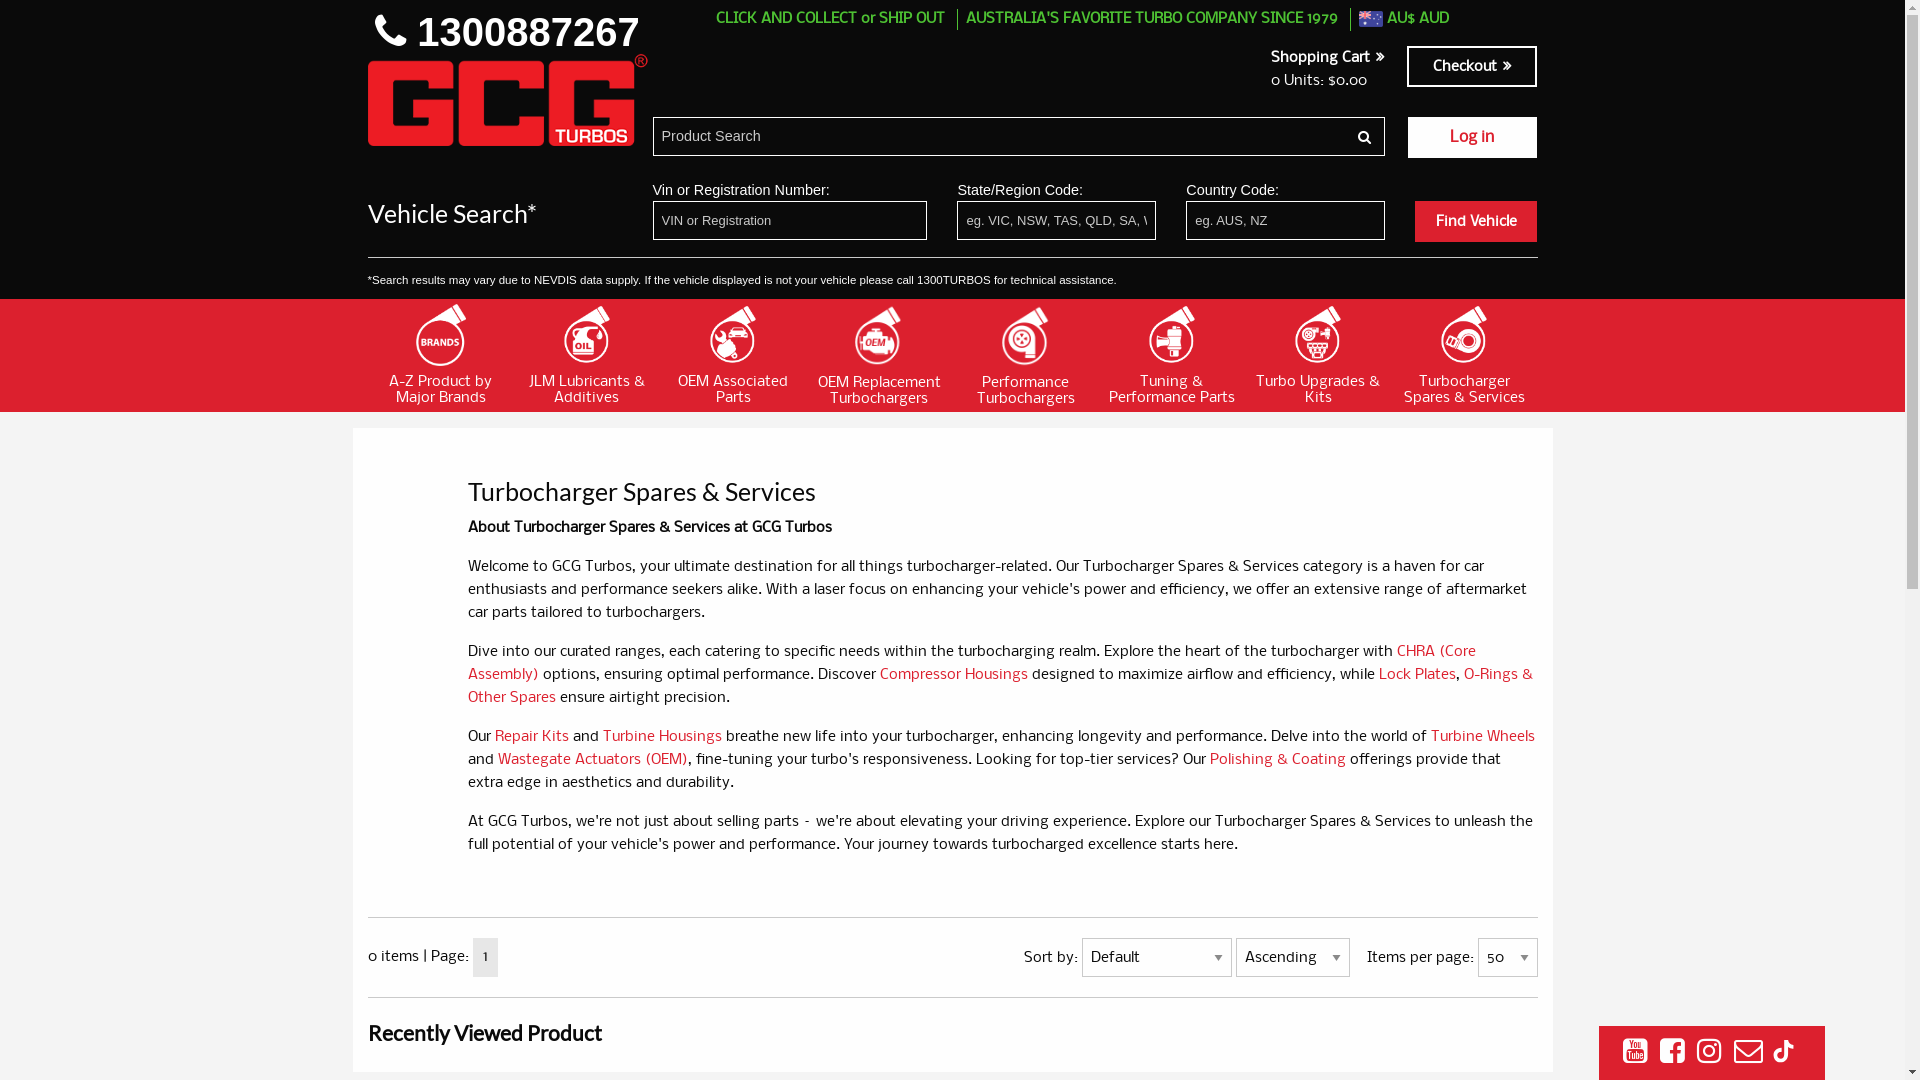  What do you see at coordinates (1000, 686) in the screenshot?
I see `O-Rings & Other Spares` at bounding box center [1000, 686].